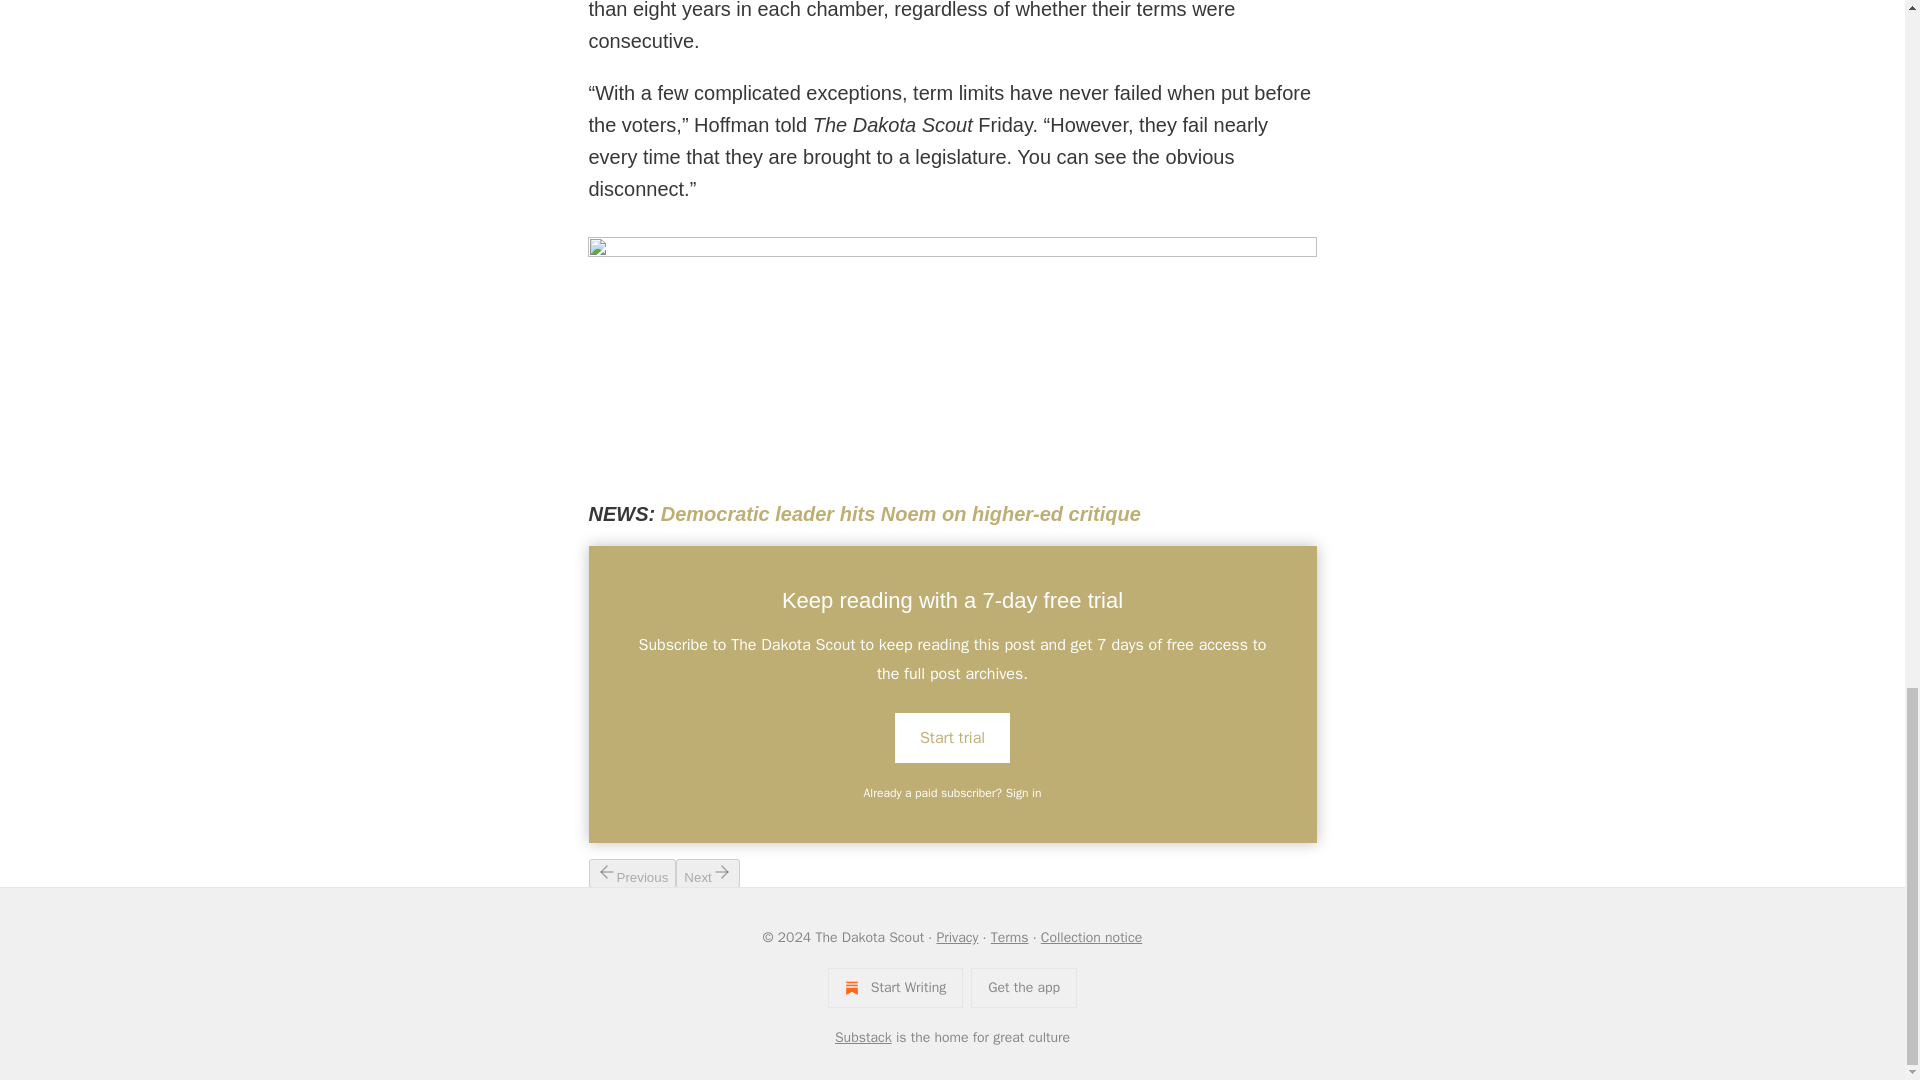 The image size is (1920, 1080). What do you see at coordinates (895, 987) in the screenshot?
I see `Start Writing` at bounding box center [895, 987].